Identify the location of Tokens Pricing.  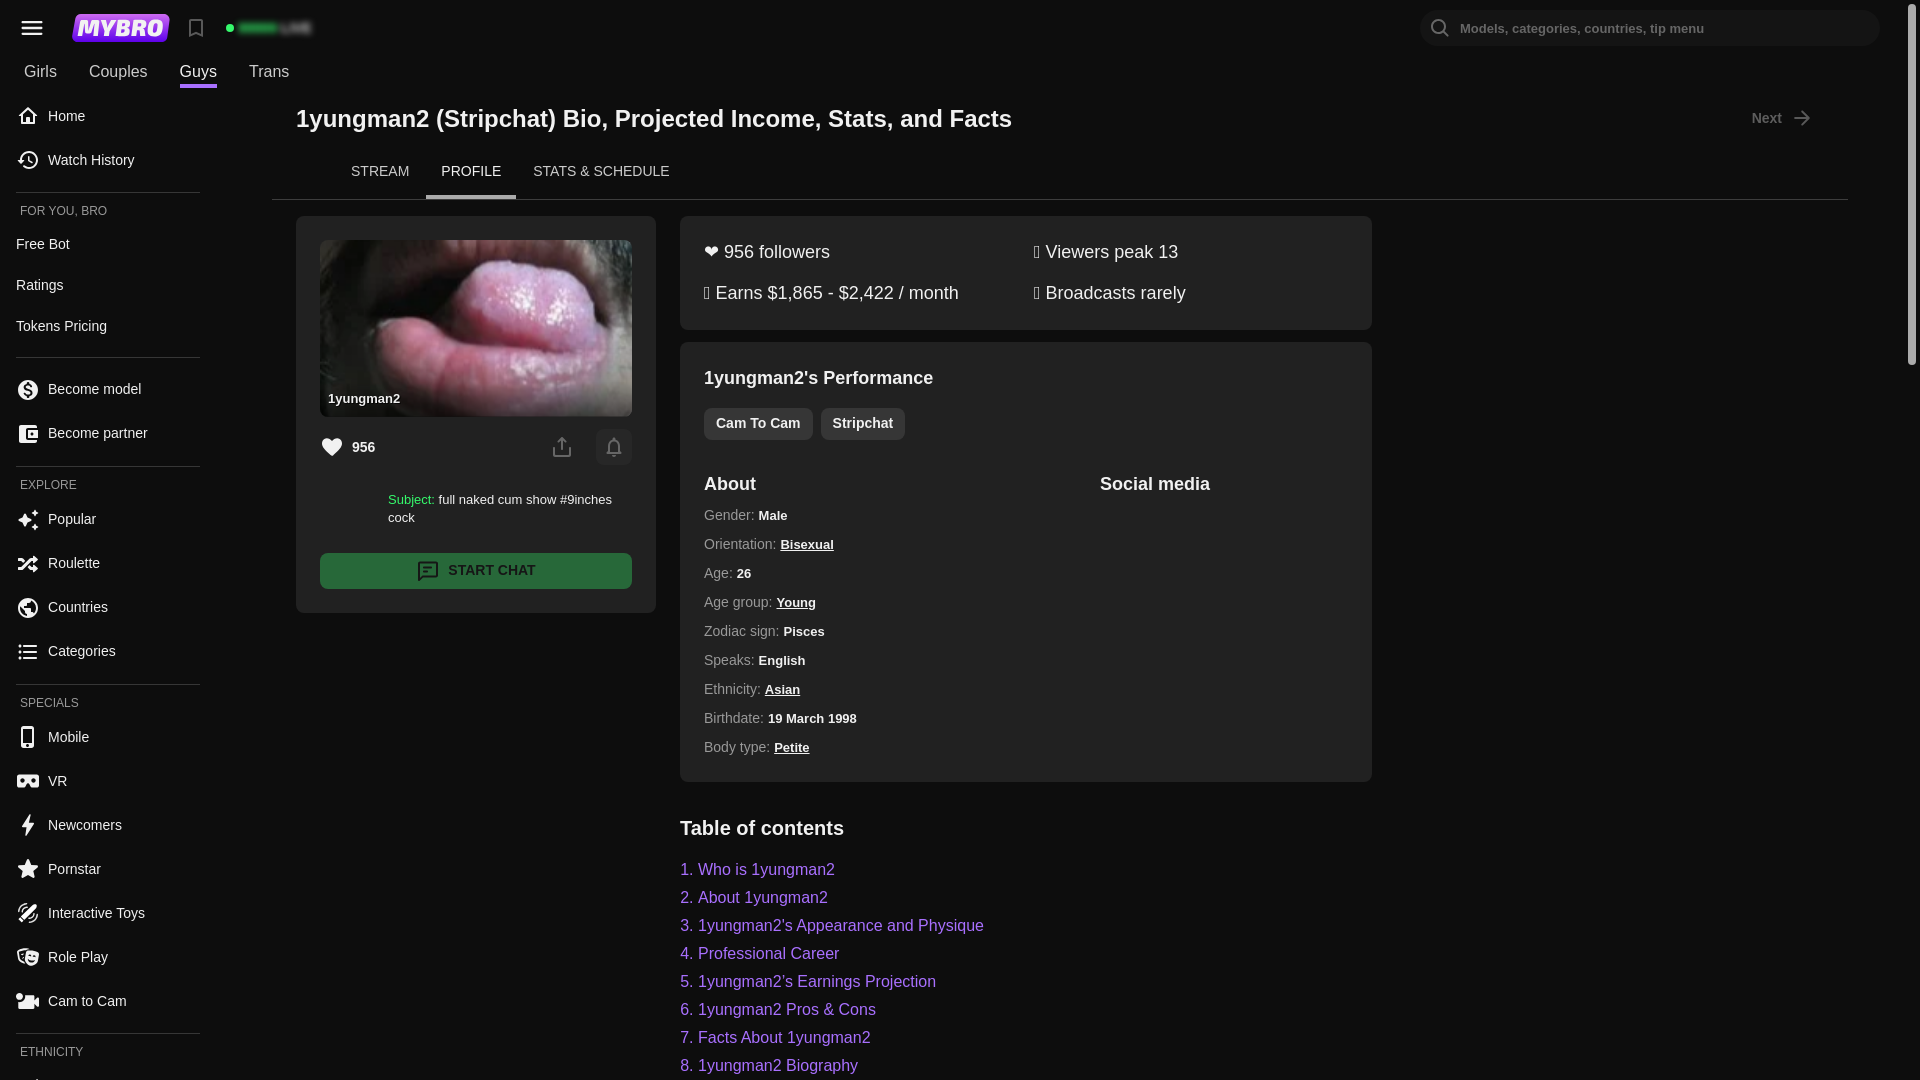
(107, 326).